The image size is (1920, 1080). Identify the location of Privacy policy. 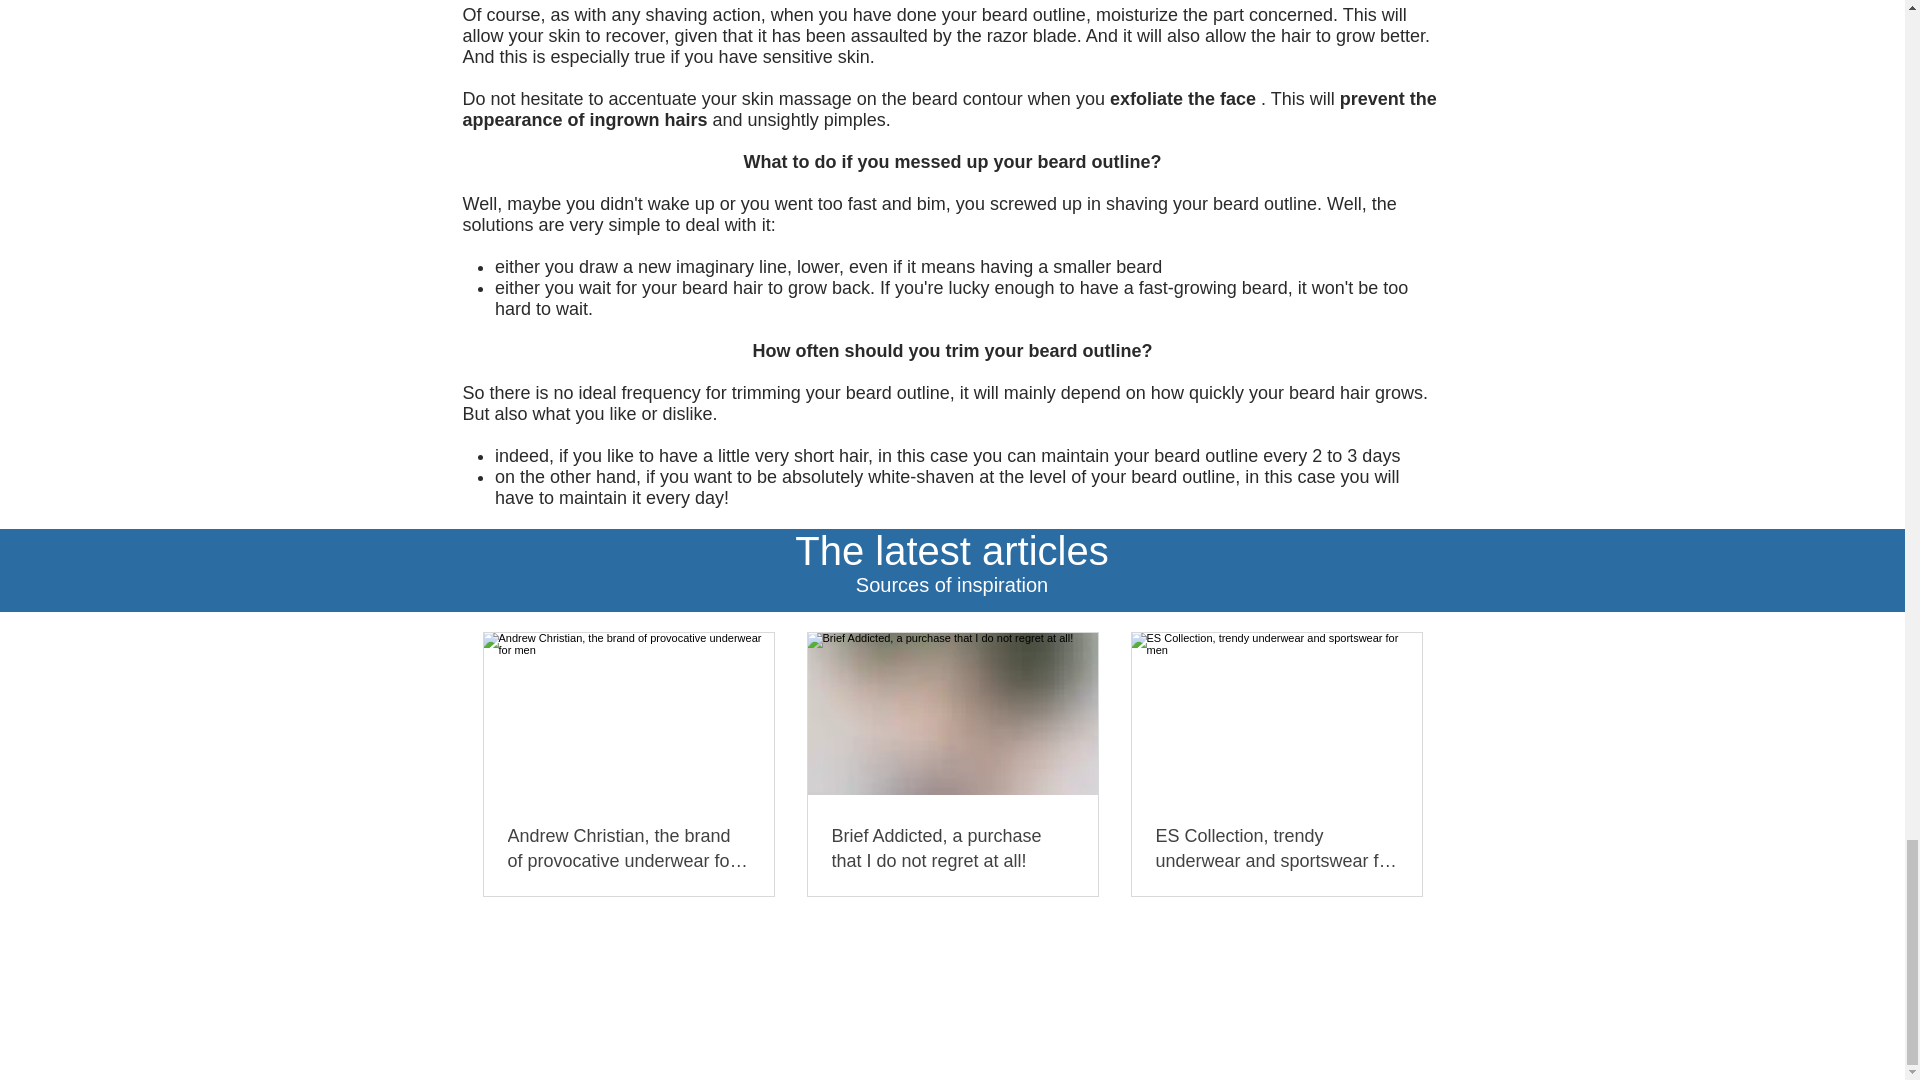
(1201, 951).